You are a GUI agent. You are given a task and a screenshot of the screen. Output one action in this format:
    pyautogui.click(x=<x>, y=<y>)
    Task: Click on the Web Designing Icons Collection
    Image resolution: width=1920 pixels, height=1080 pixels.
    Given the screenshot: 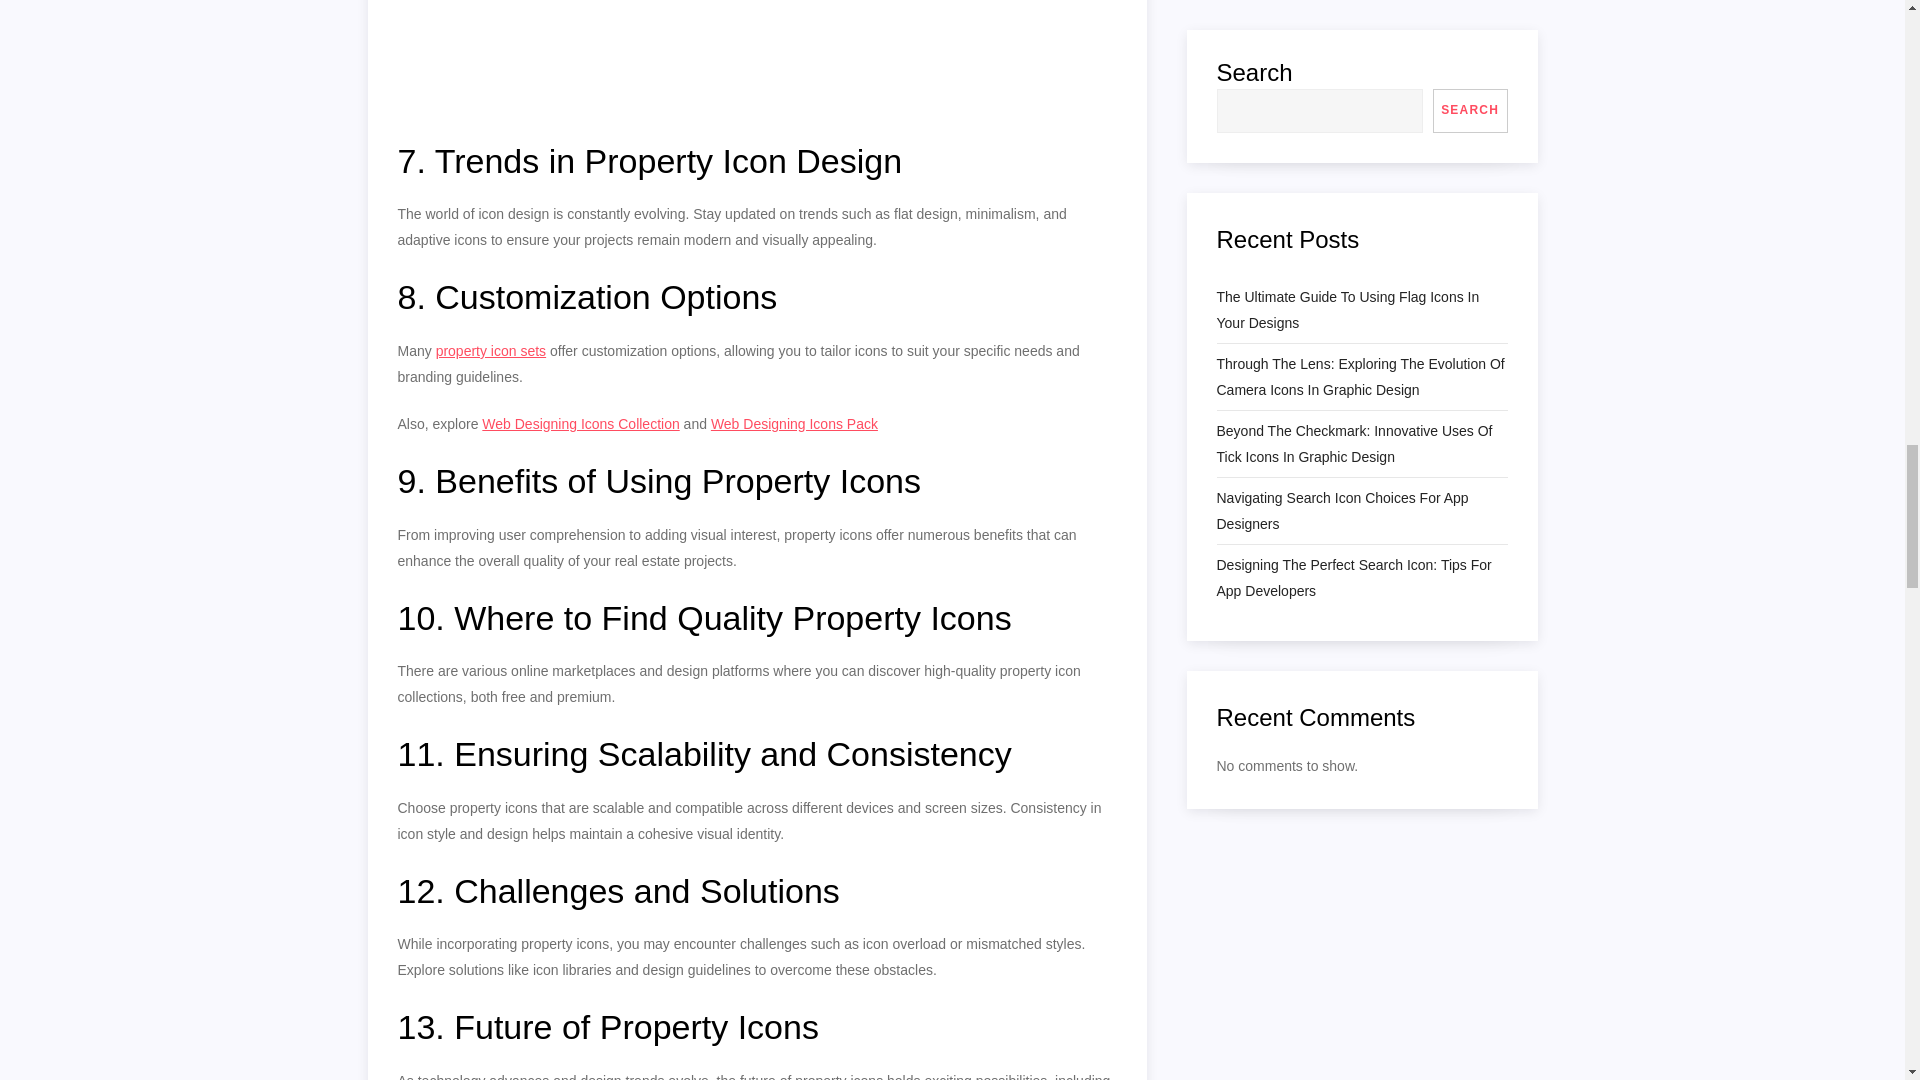 What is the action you would take?
    pyautogui.click(x=580, y=424)
    